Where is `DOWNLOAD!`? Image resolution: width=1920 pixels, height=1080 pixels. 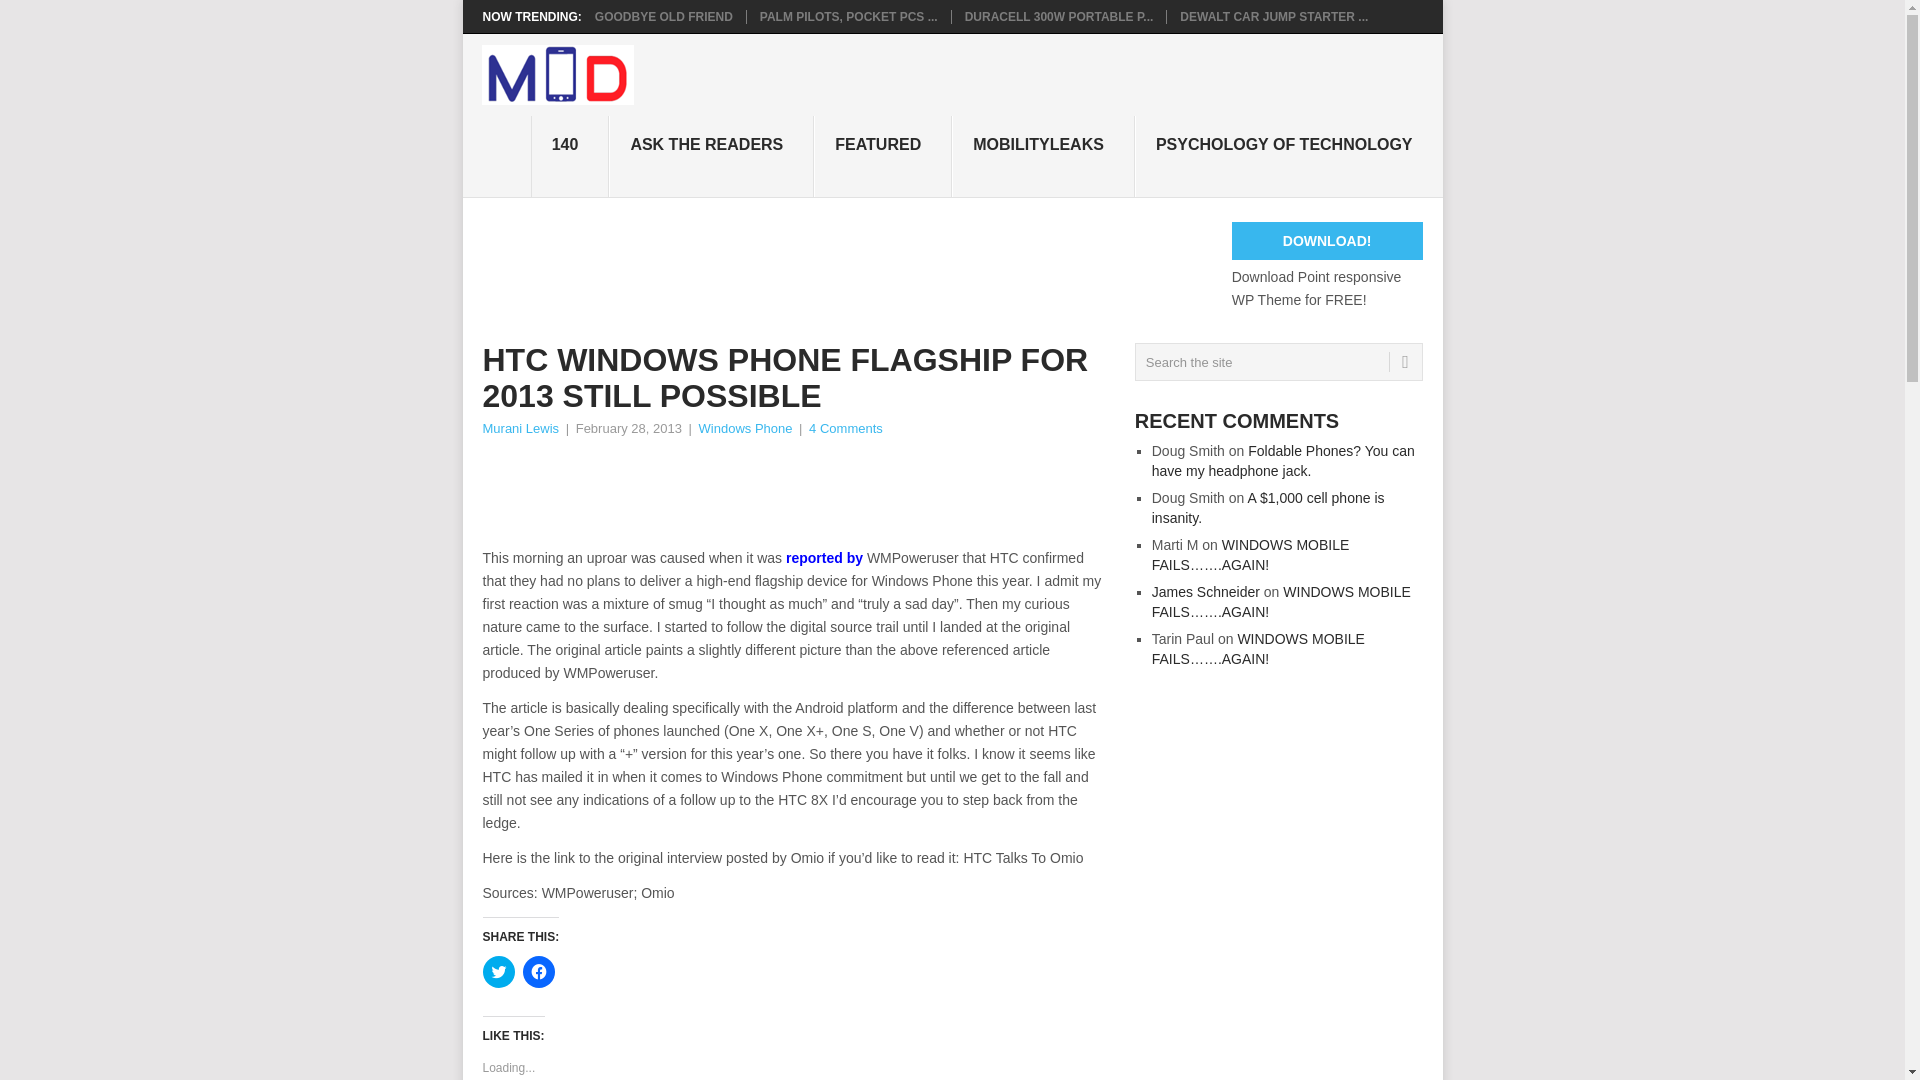 DOWNLOAD! is located at coordinates (1327, 241).